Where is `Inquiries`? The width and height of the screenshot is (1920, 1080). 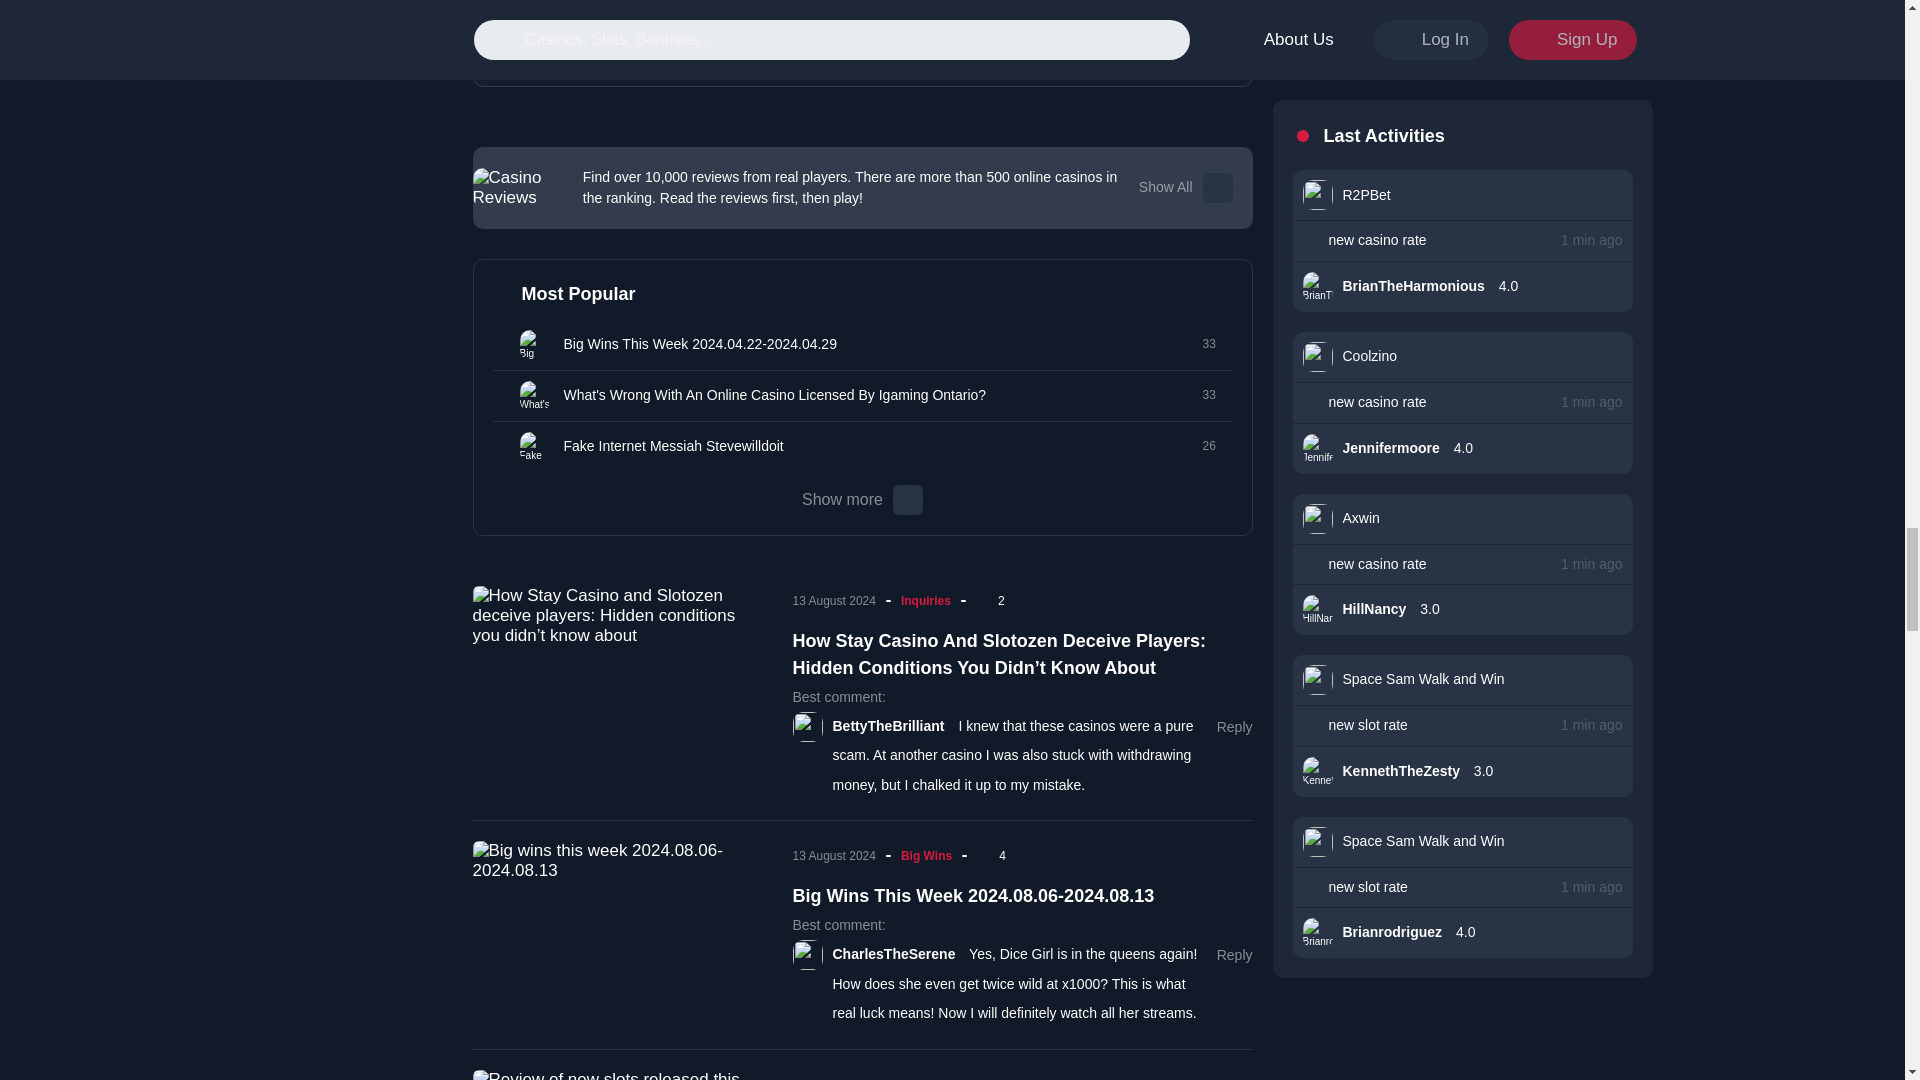 Inquiries is located at coordinates (504, 446).